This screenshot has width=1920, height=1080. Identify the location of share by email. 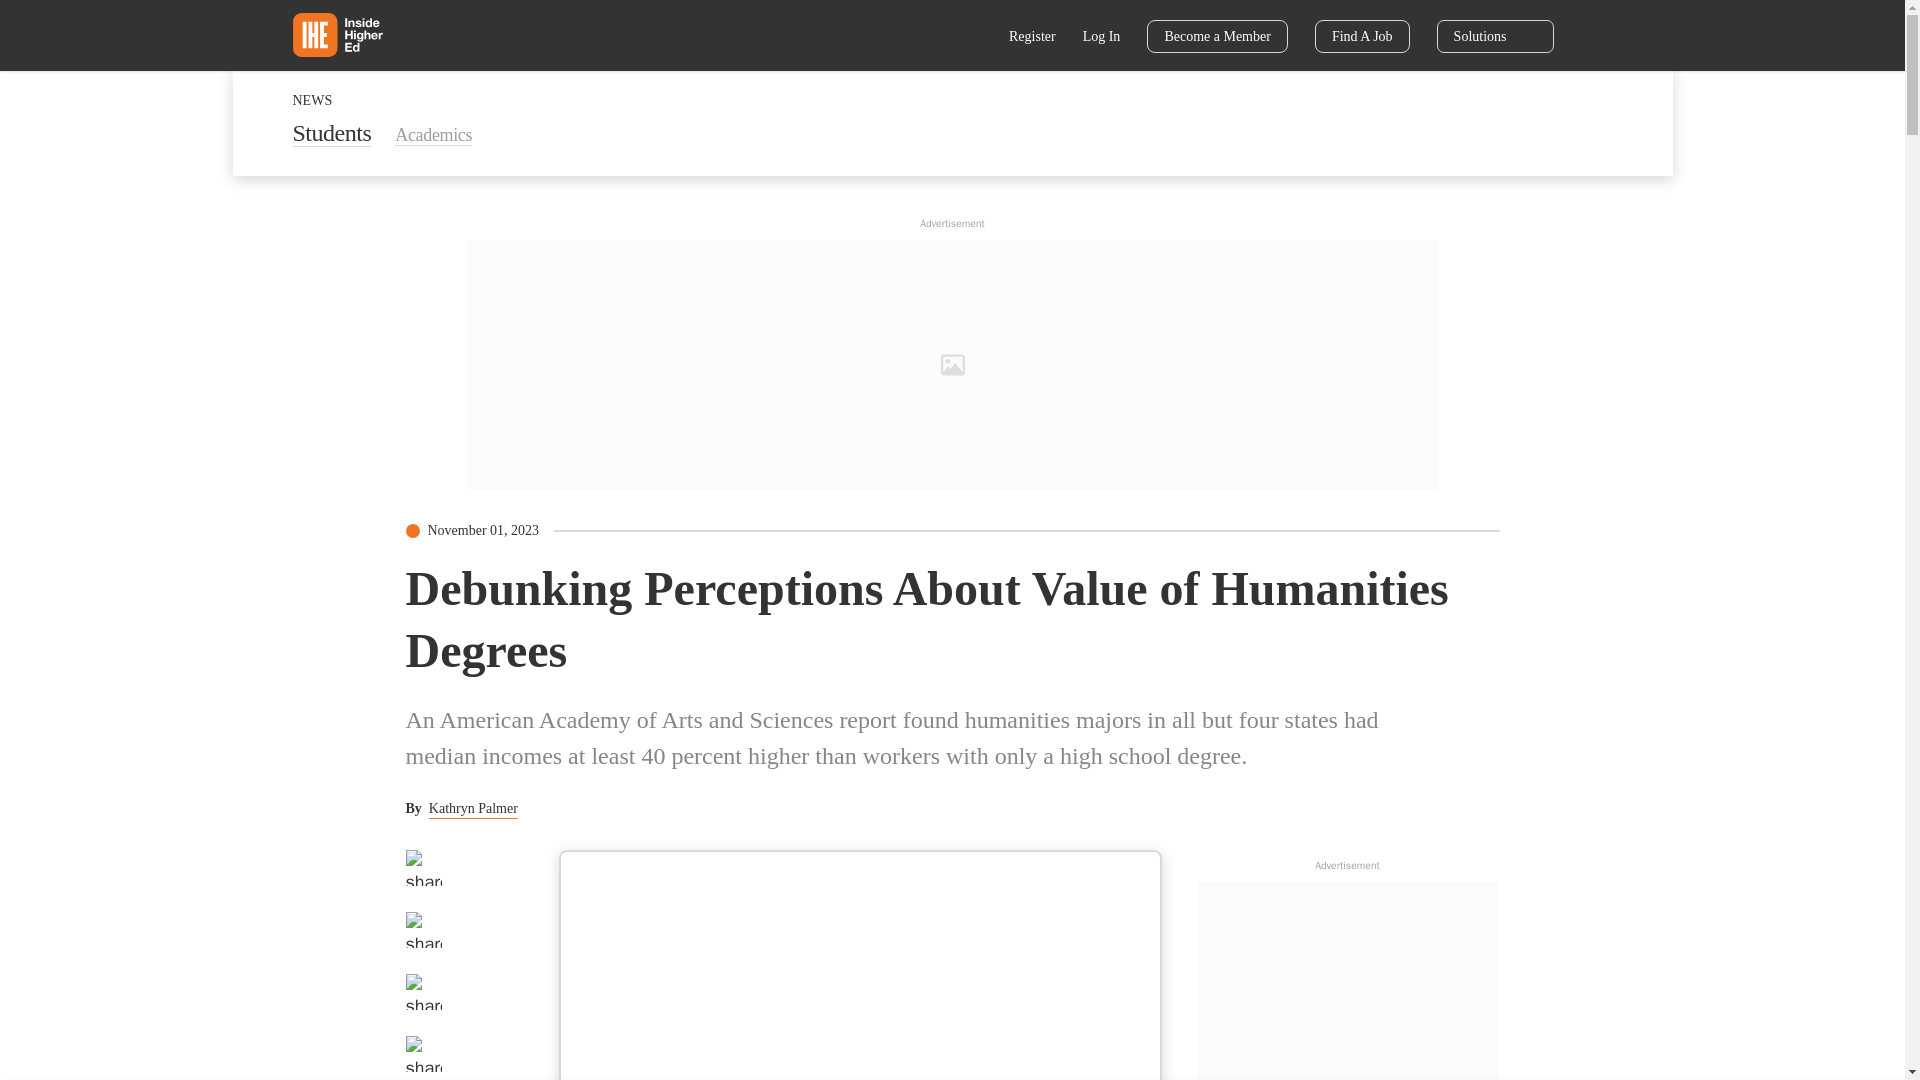
(423, 1054).